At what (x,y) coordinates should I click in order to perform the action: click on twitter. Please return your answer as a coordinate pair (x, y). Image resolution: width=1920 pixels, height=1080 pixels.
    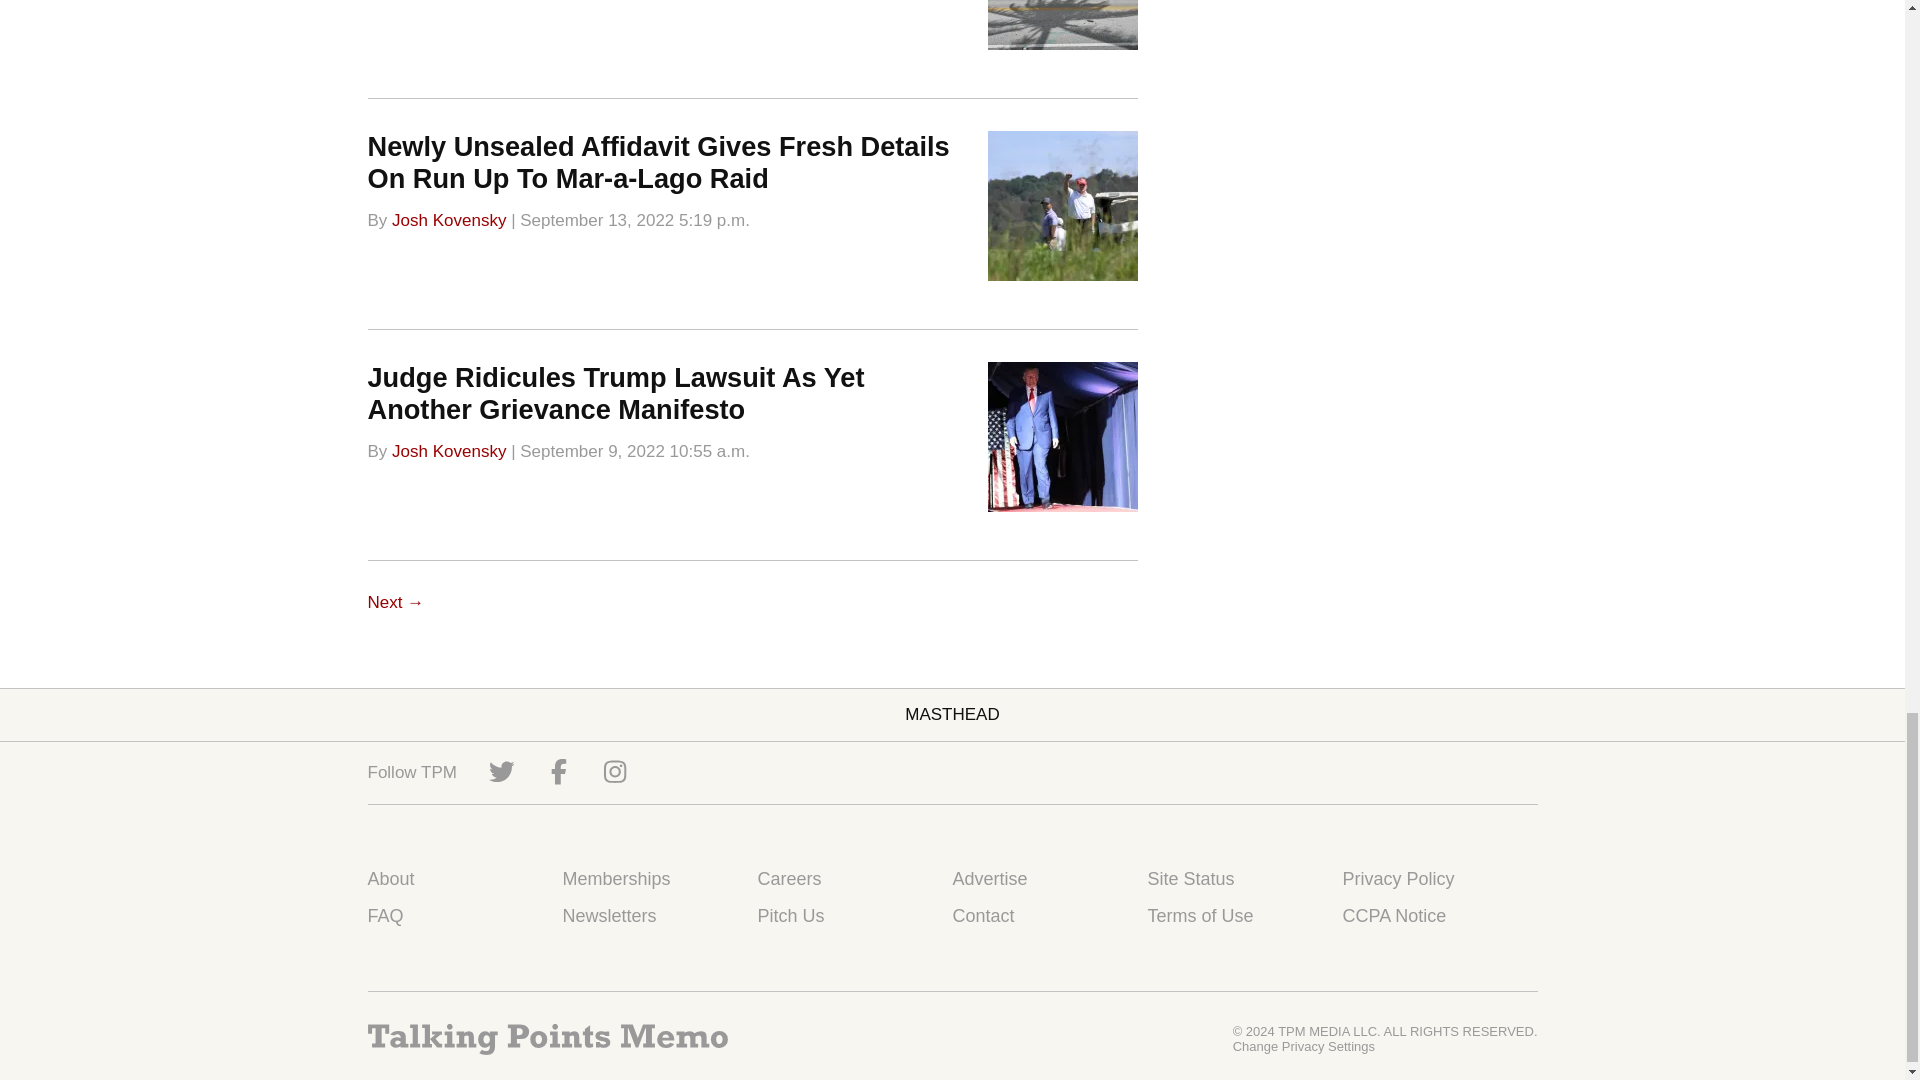
    Looking at the image, I should click on (502, 772).